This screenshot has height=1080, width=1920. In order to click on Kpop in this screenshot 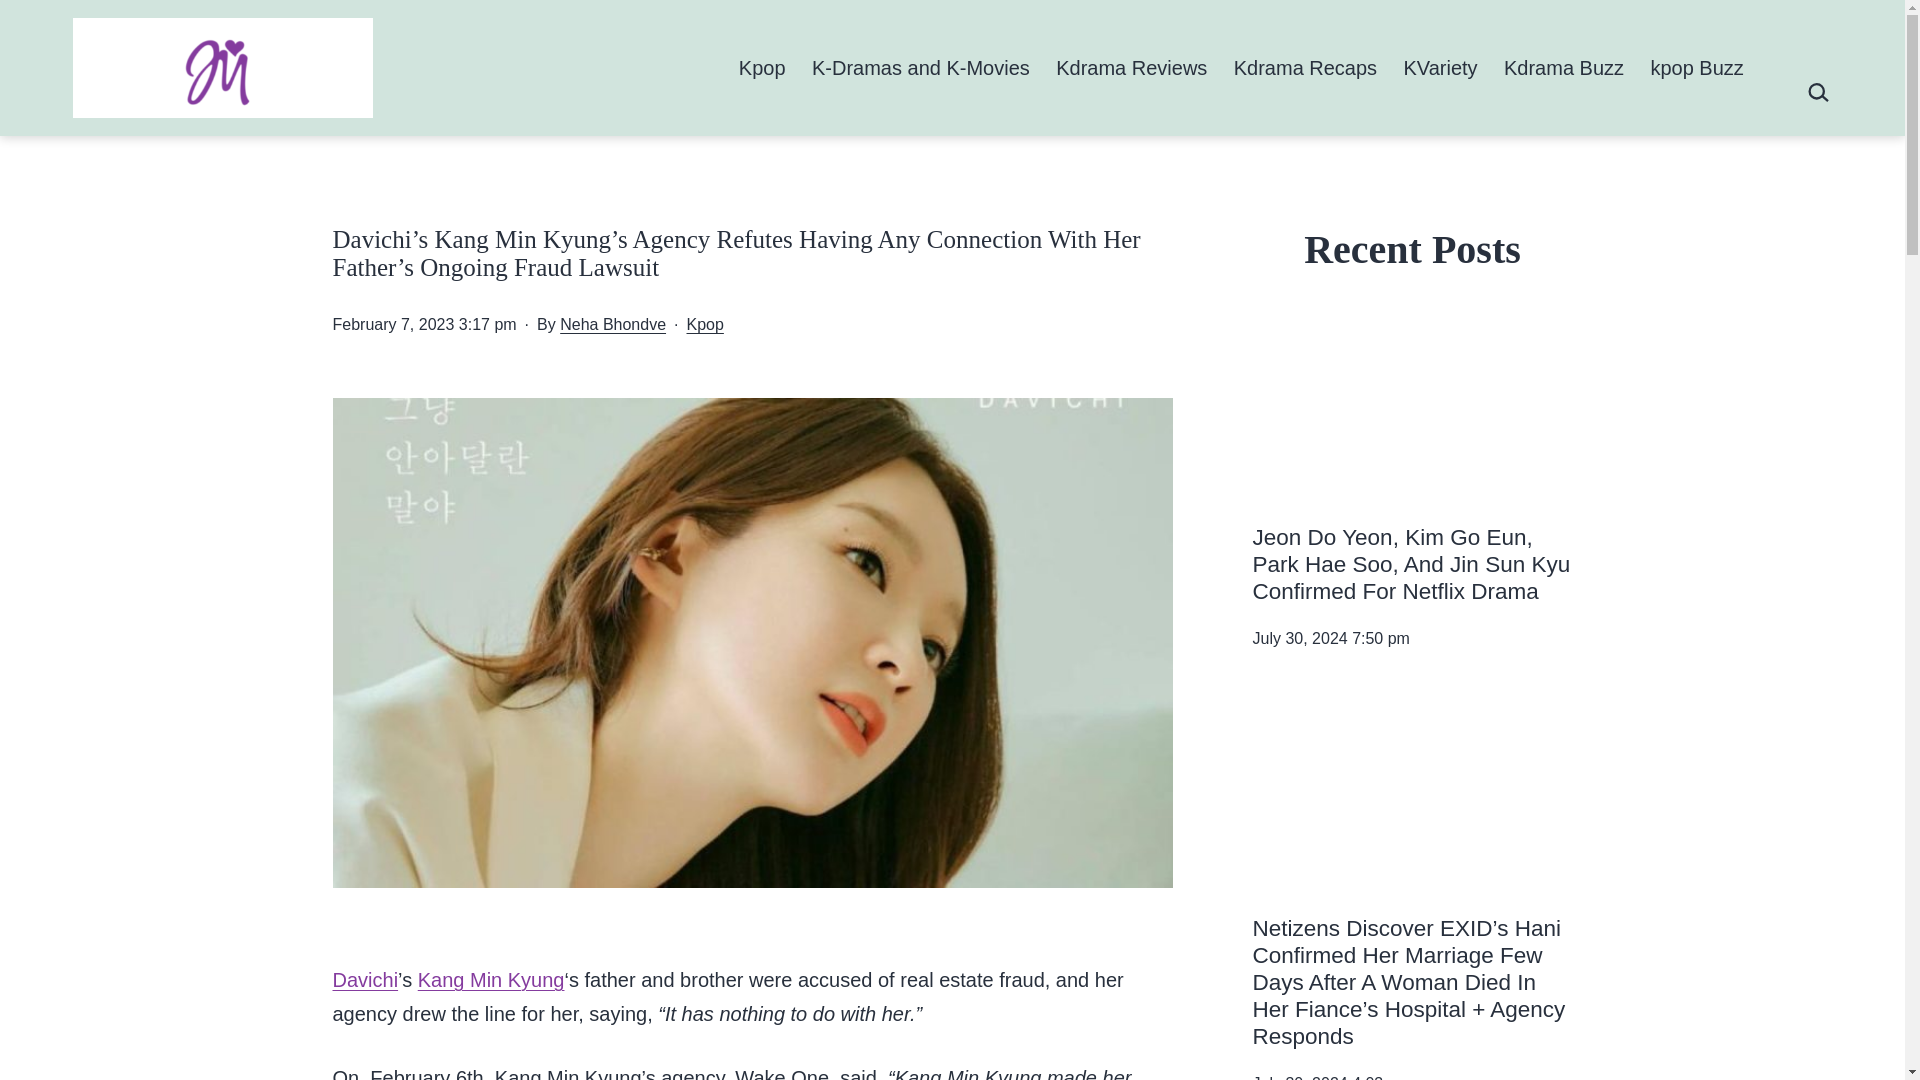, I will do `click(762, 67)`.